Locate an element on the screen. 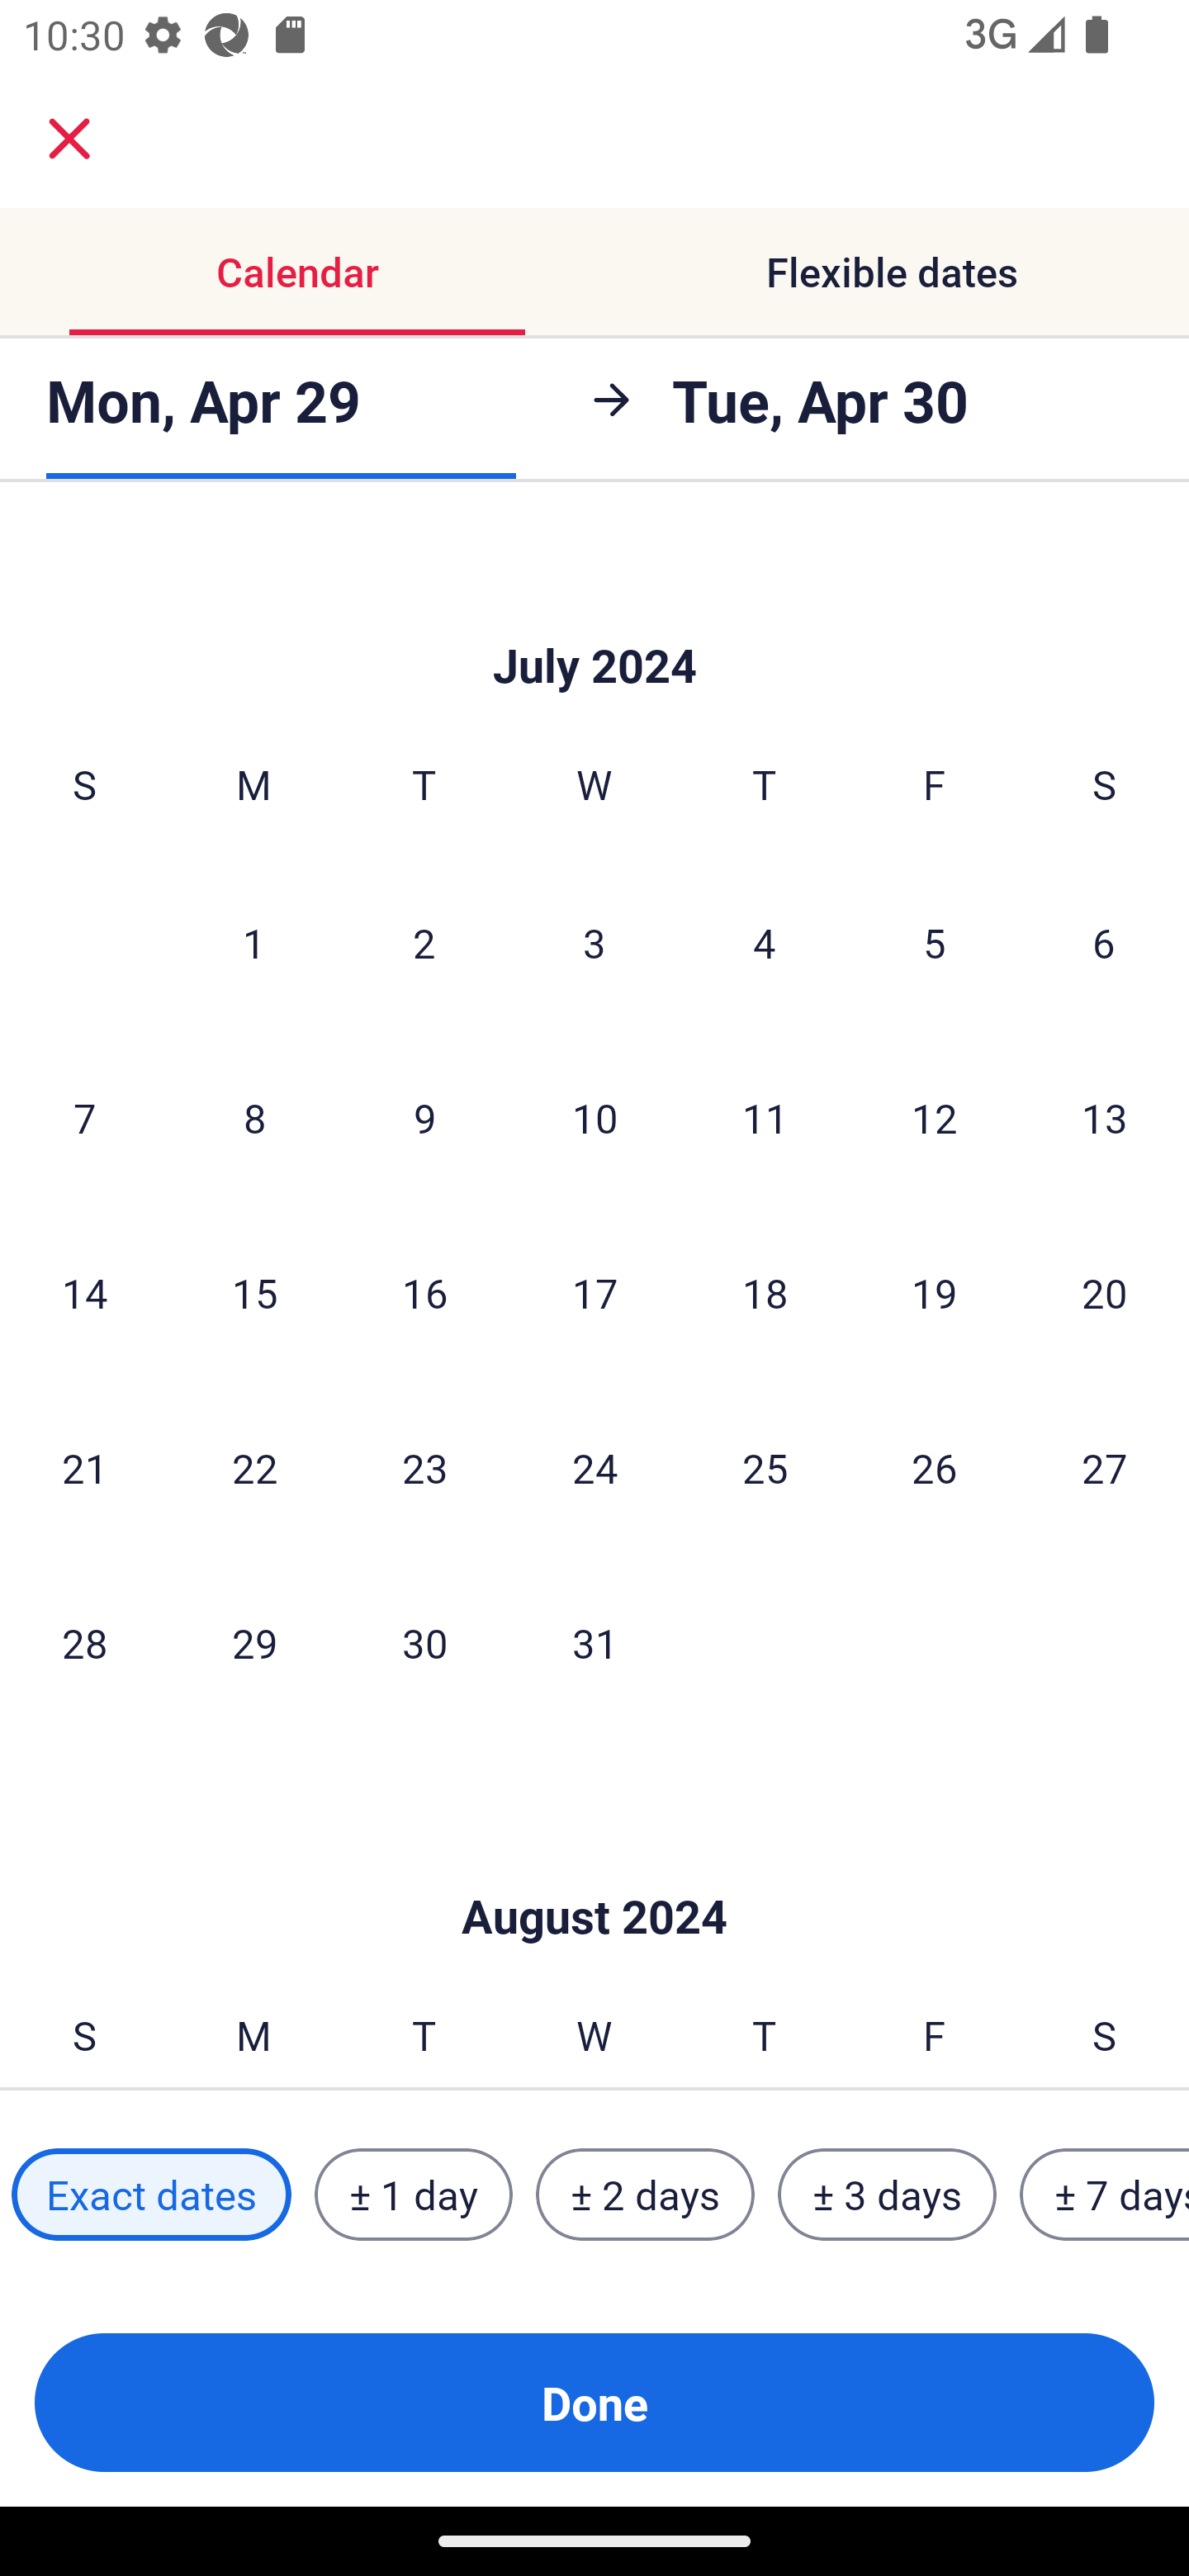 Image resolution: width=1189 pixels, height=2576 pixels. 24 Wednesday, July 24, 2024 is located at coordinates (594, 1468).